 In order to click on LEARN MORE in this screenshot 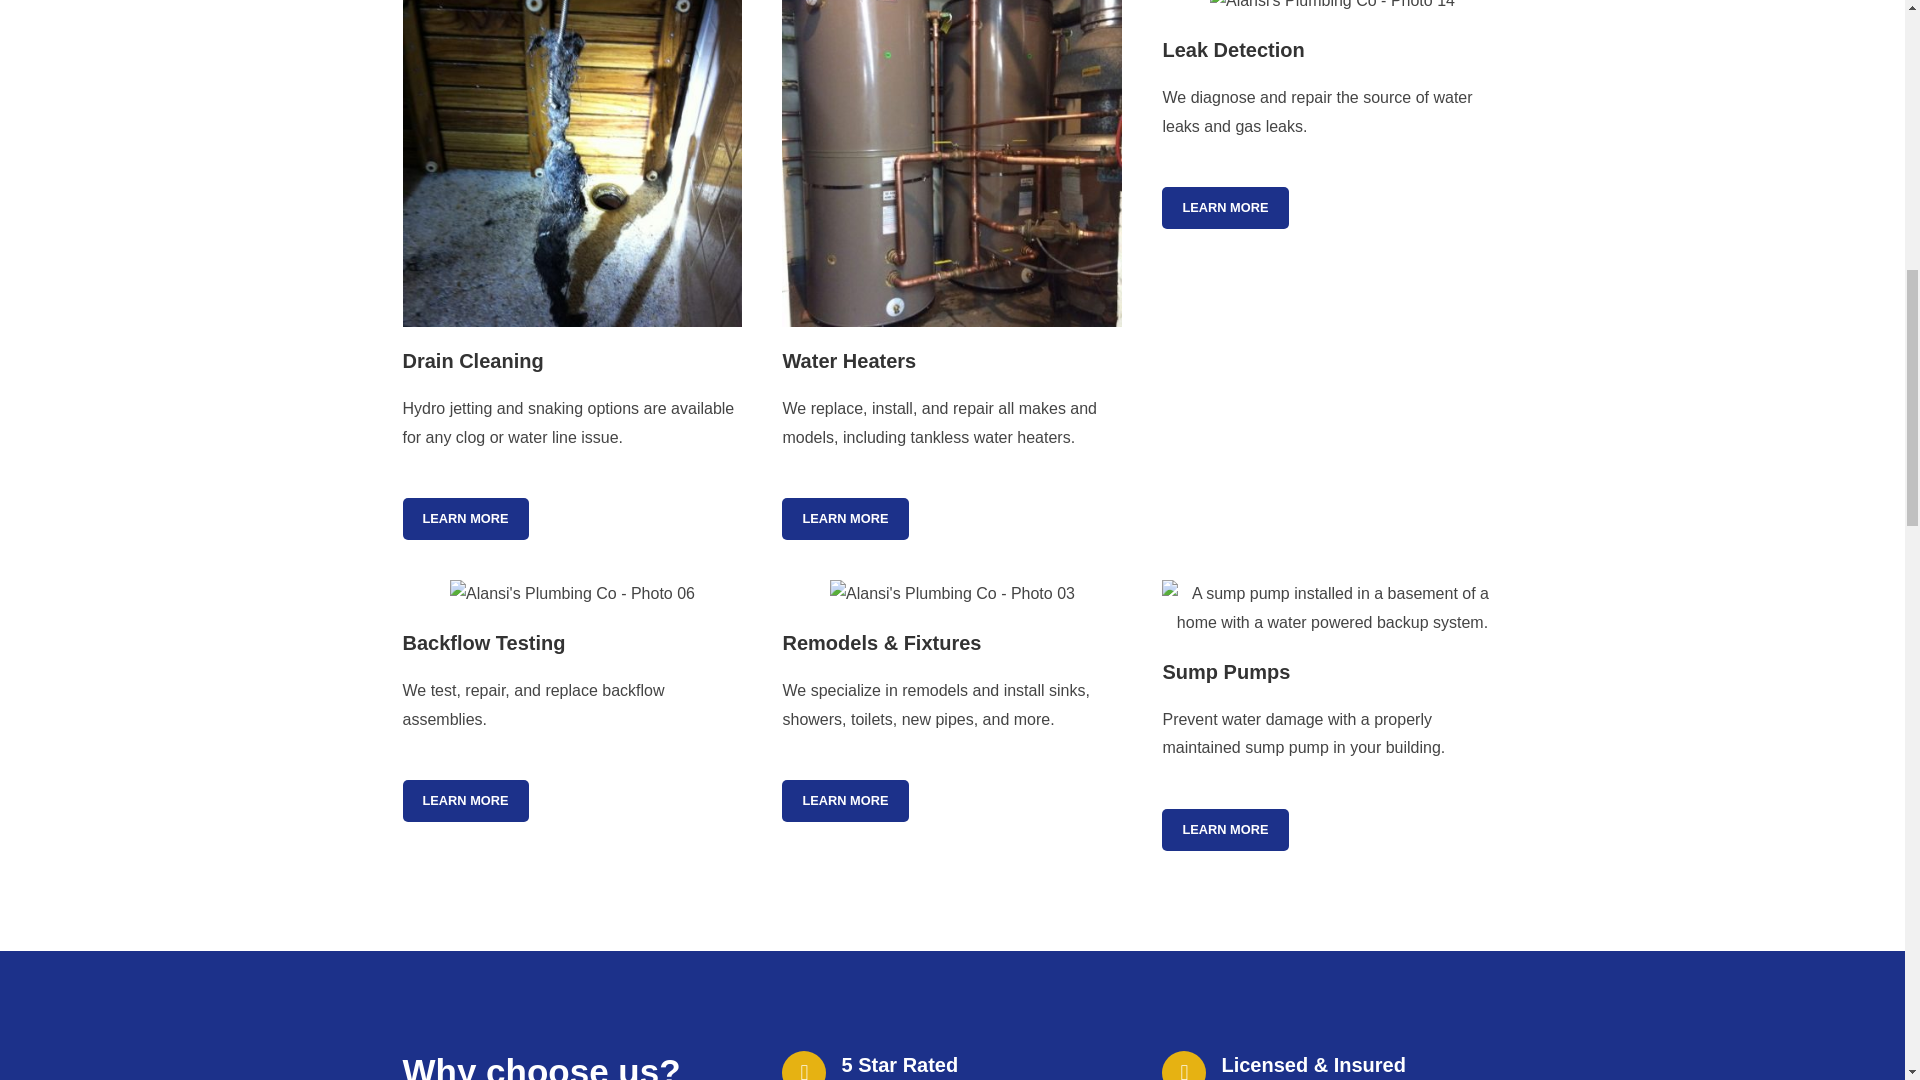, I will do `click(464, 800)`.